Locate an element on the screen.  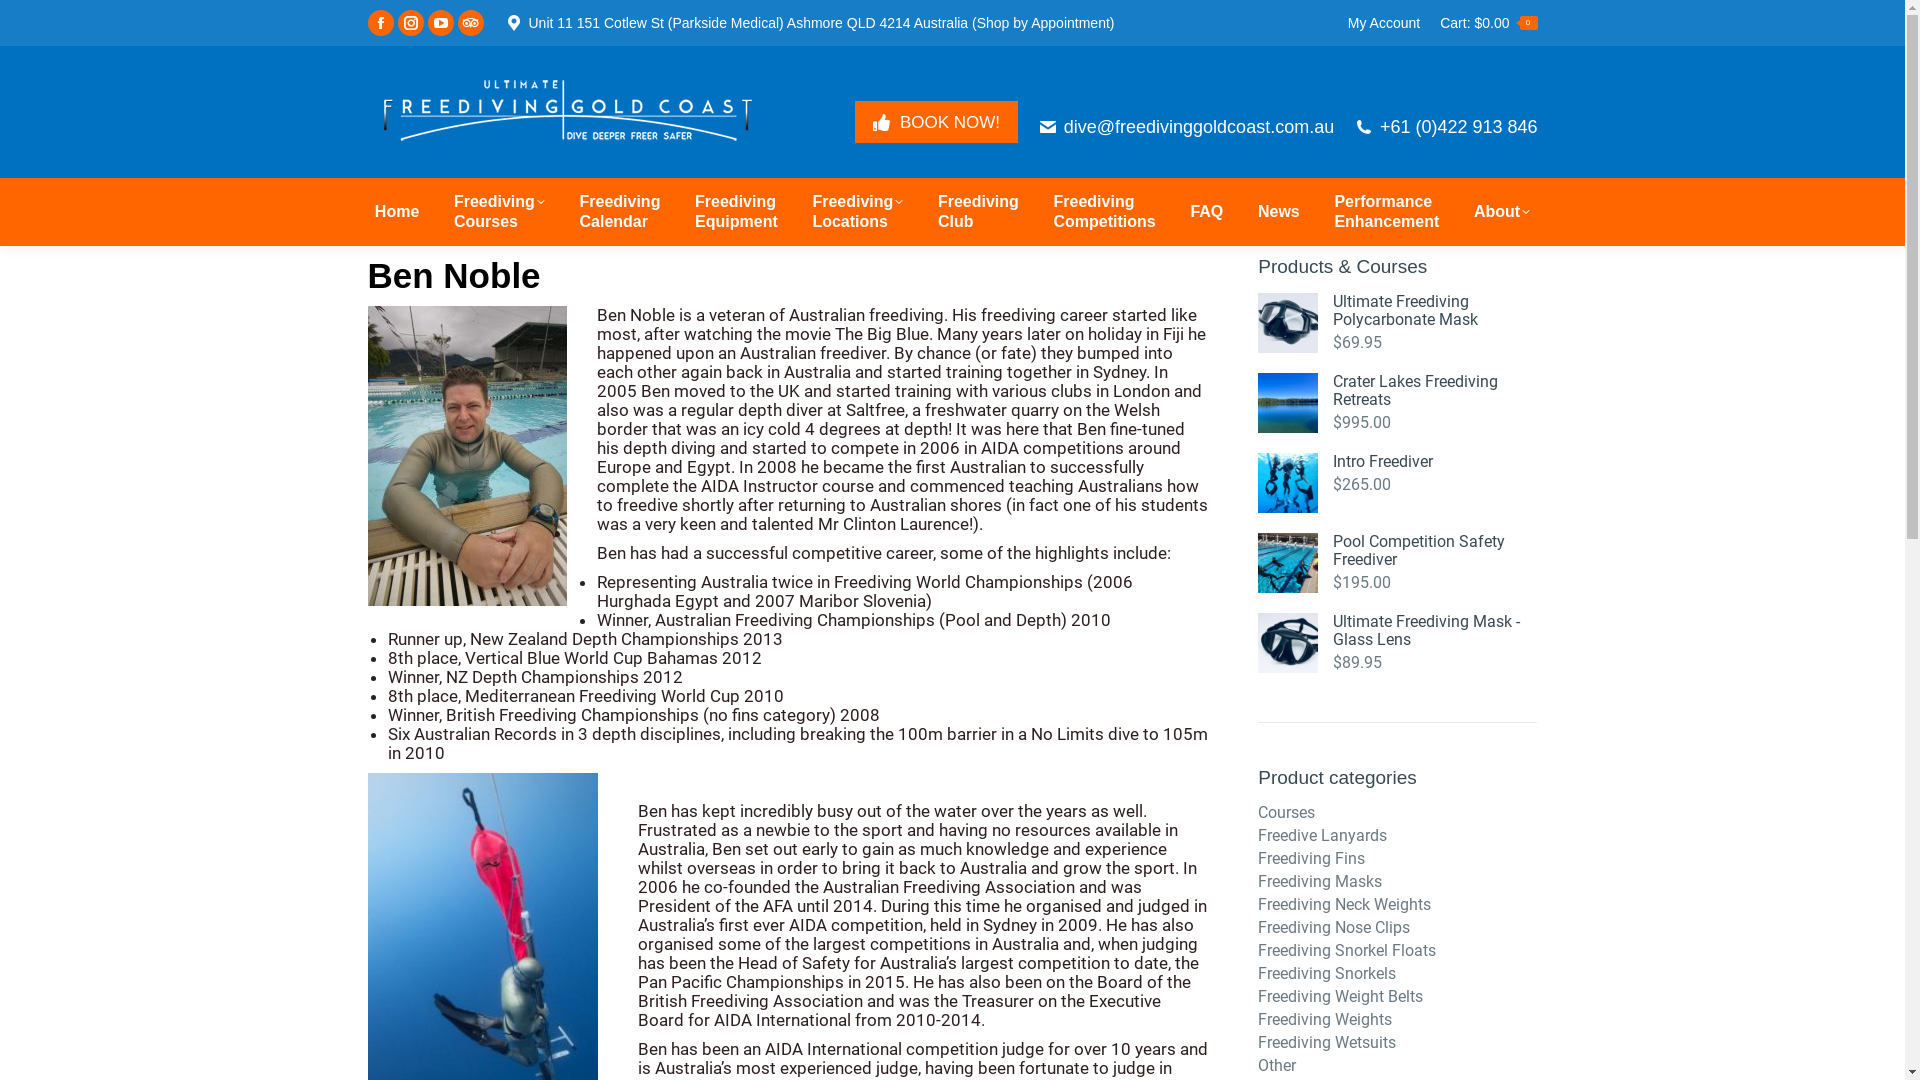
Freediving
Club is located at coordinates (978, 212).